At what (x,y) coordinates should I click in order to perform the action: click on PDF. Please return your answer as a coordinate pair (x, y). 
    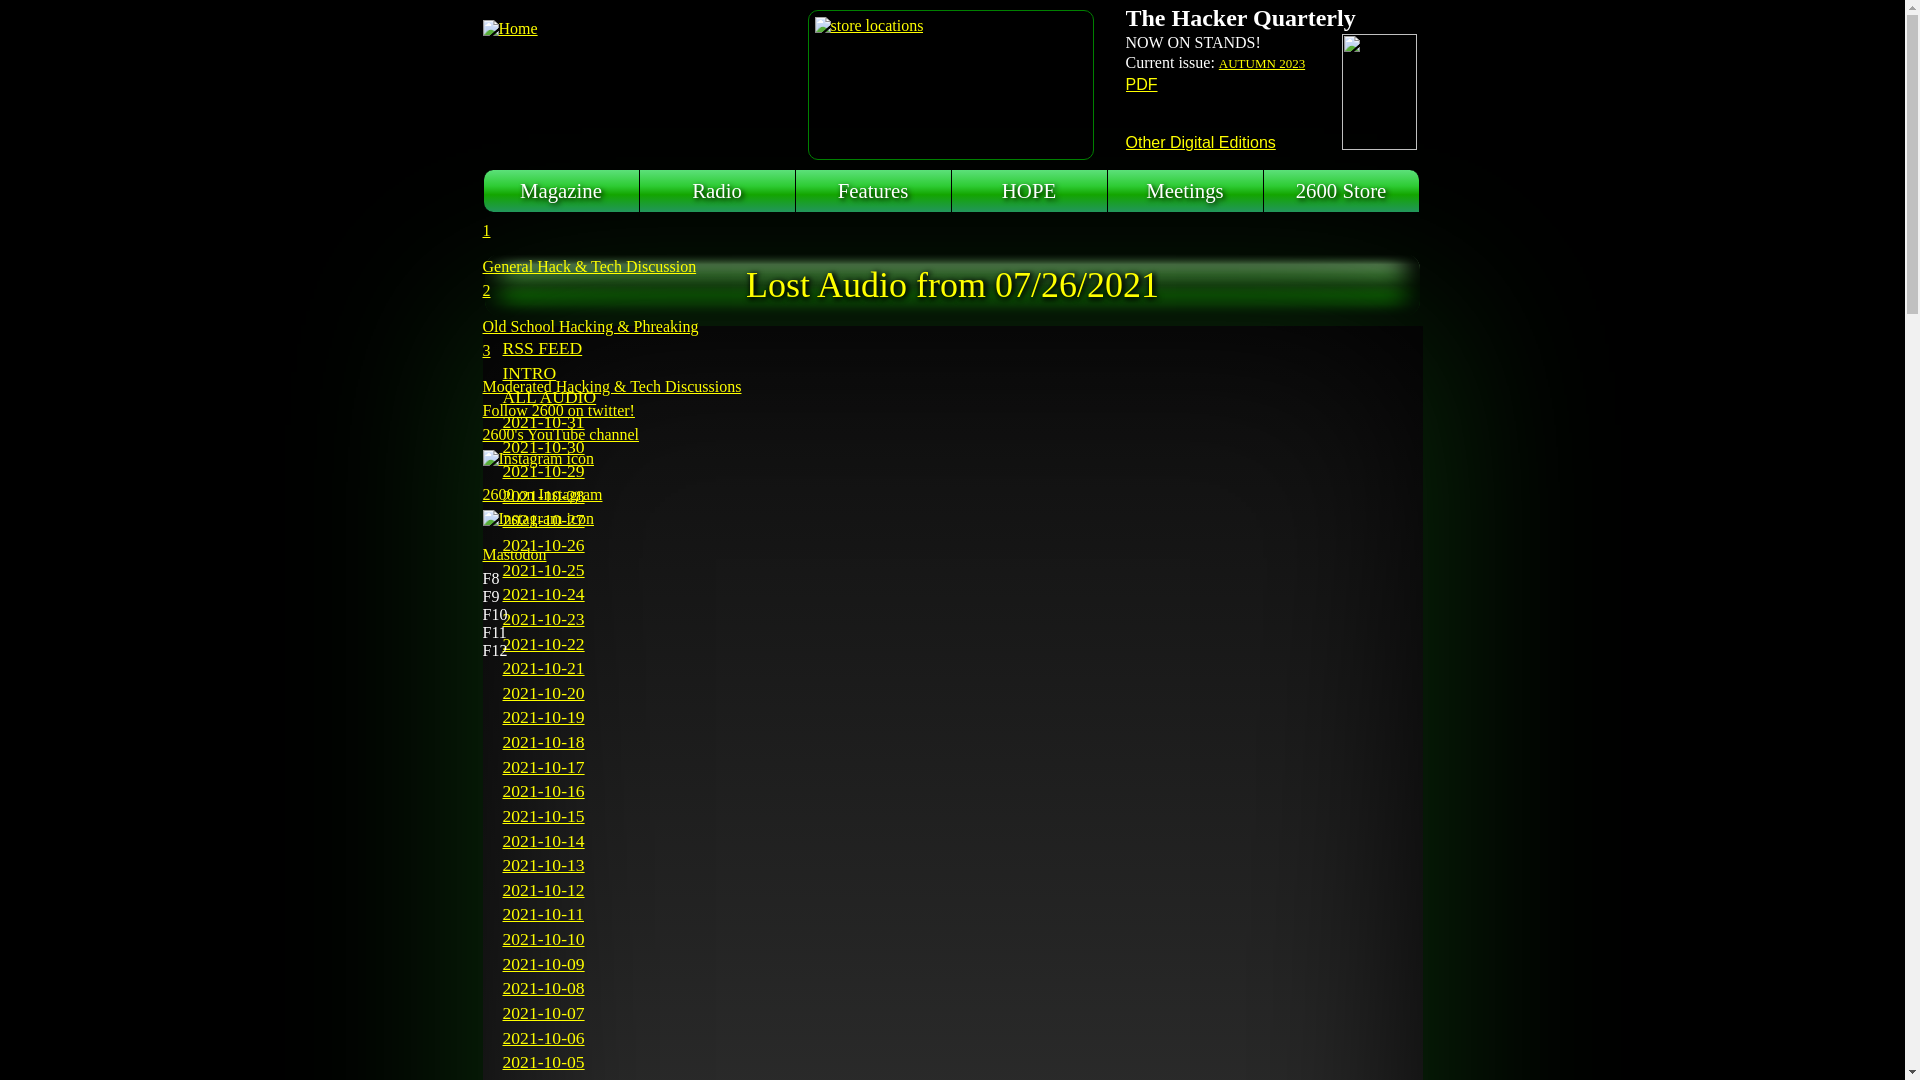
    Looking at the image, I should click on (1142, 84).